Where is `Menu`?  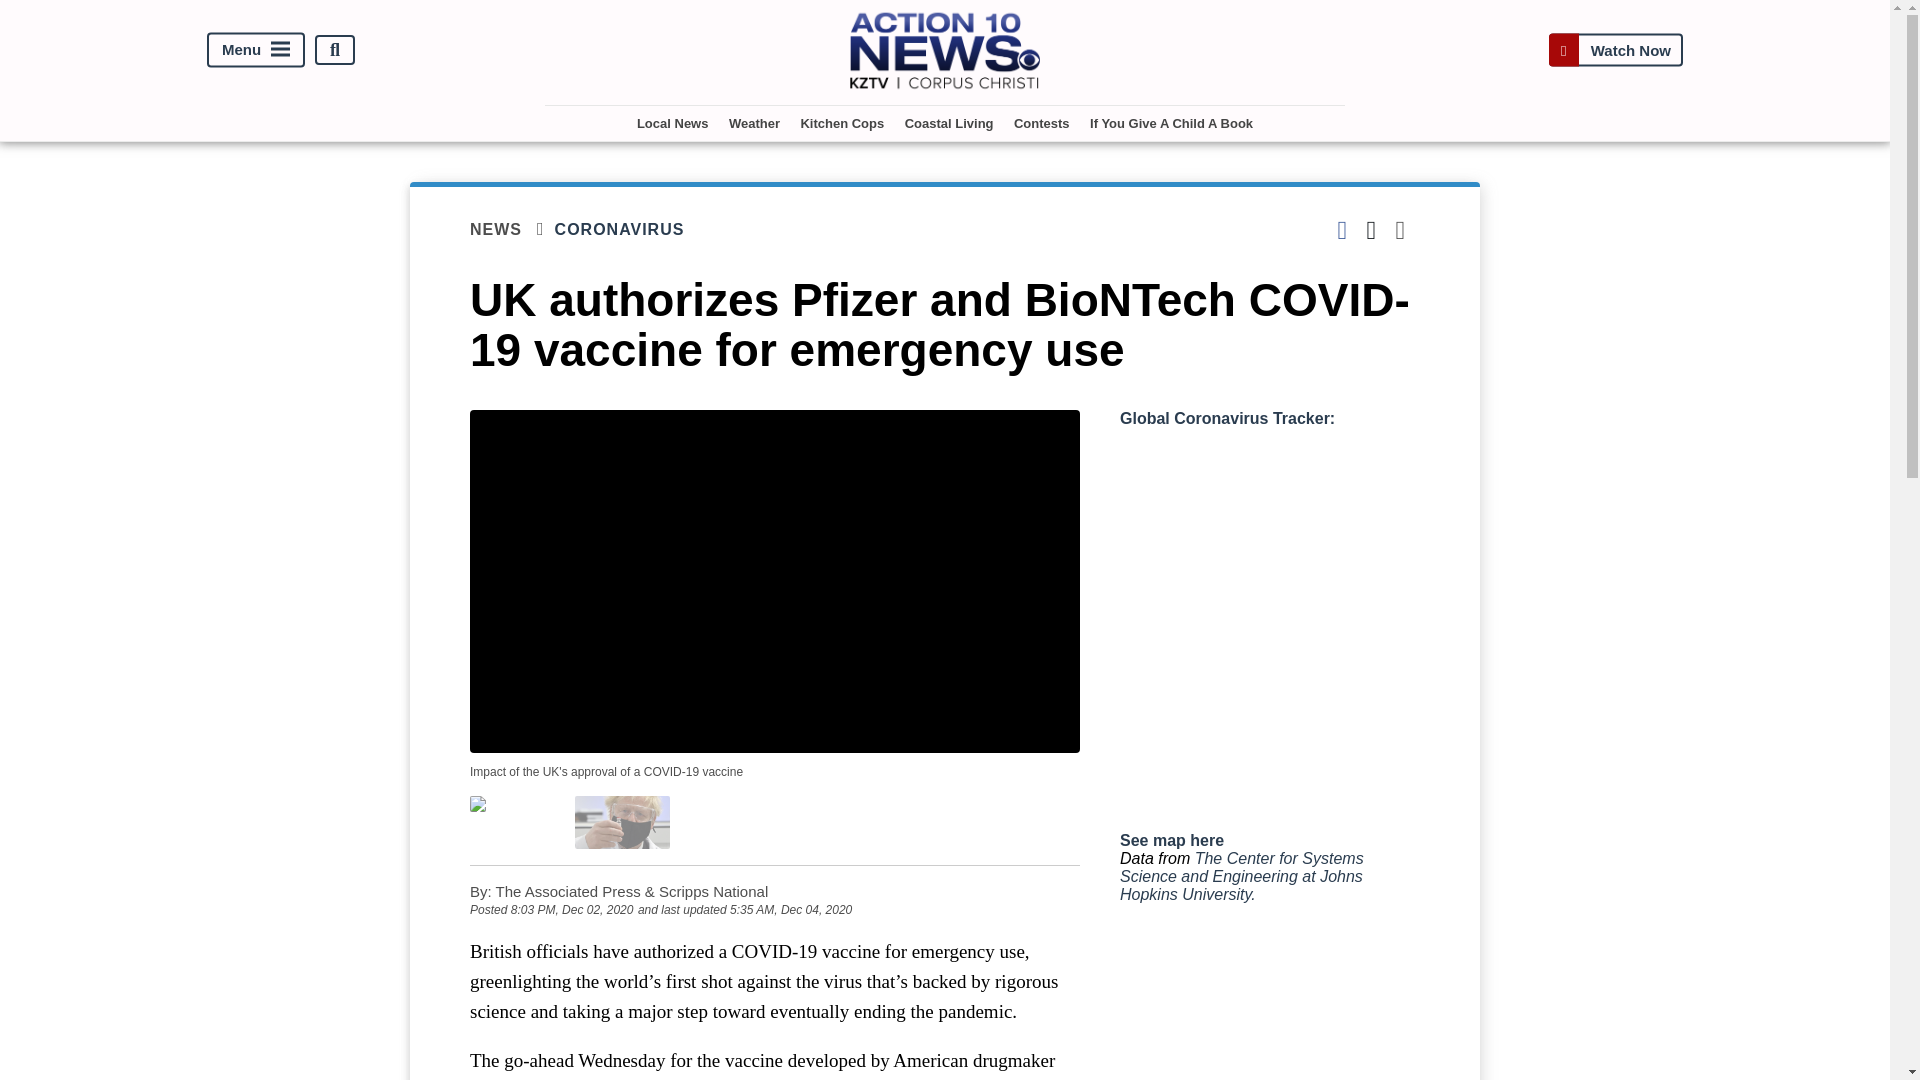 Menu is located at coordinates (256, 50).